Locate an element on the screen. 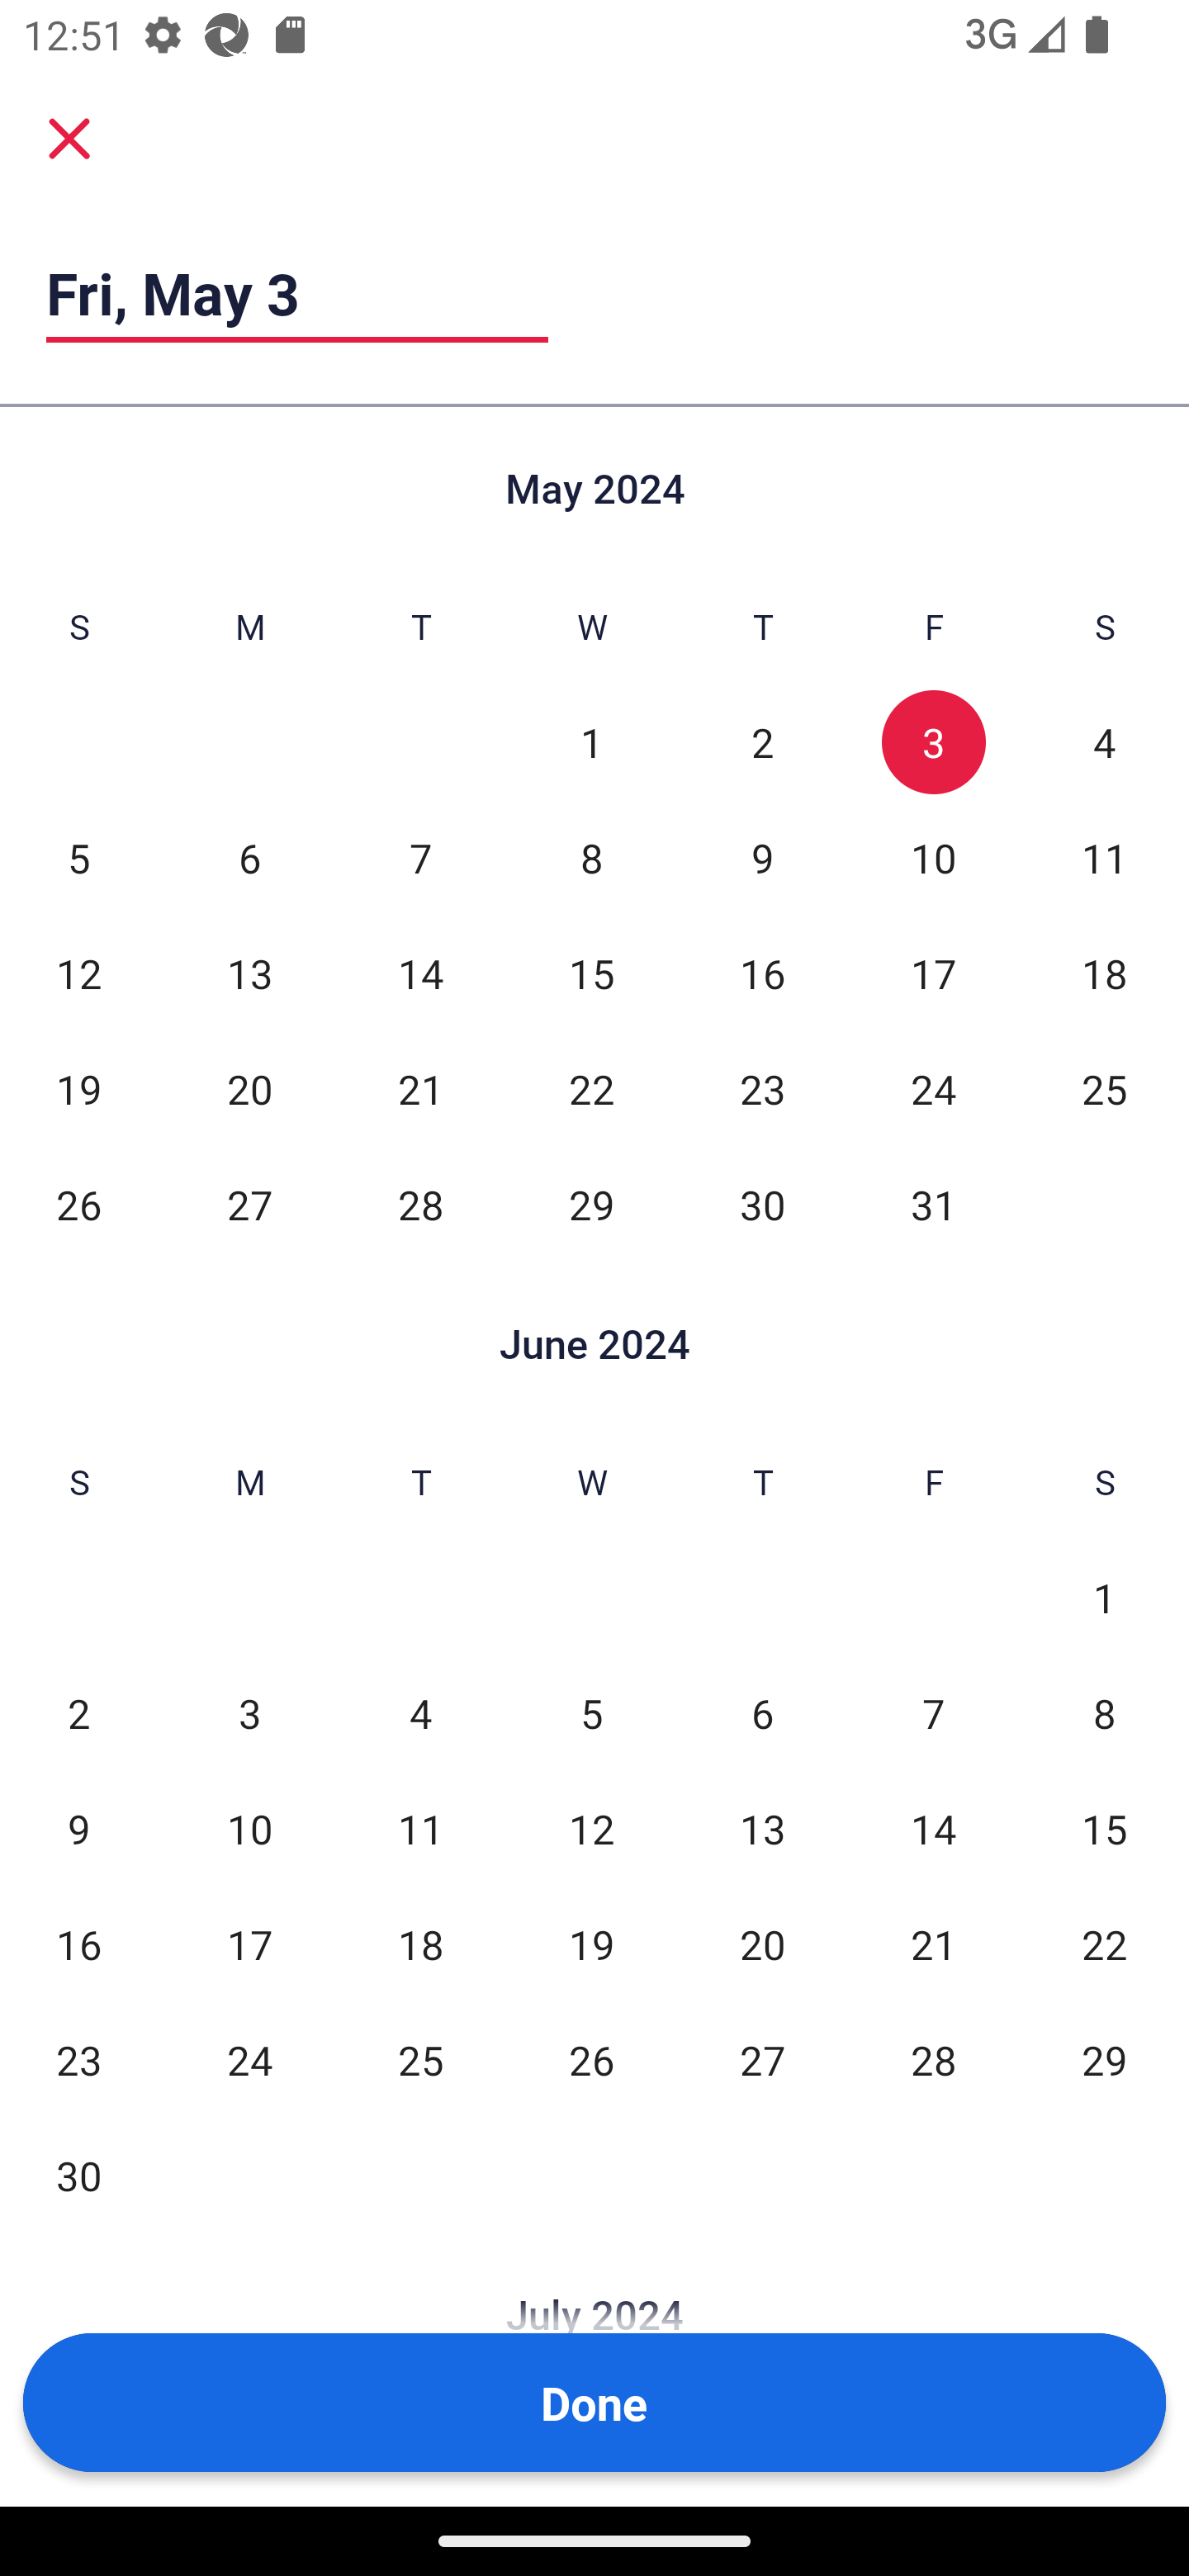  30 Thu, May 30, Not Selected is located at coordinates (762, 1204).